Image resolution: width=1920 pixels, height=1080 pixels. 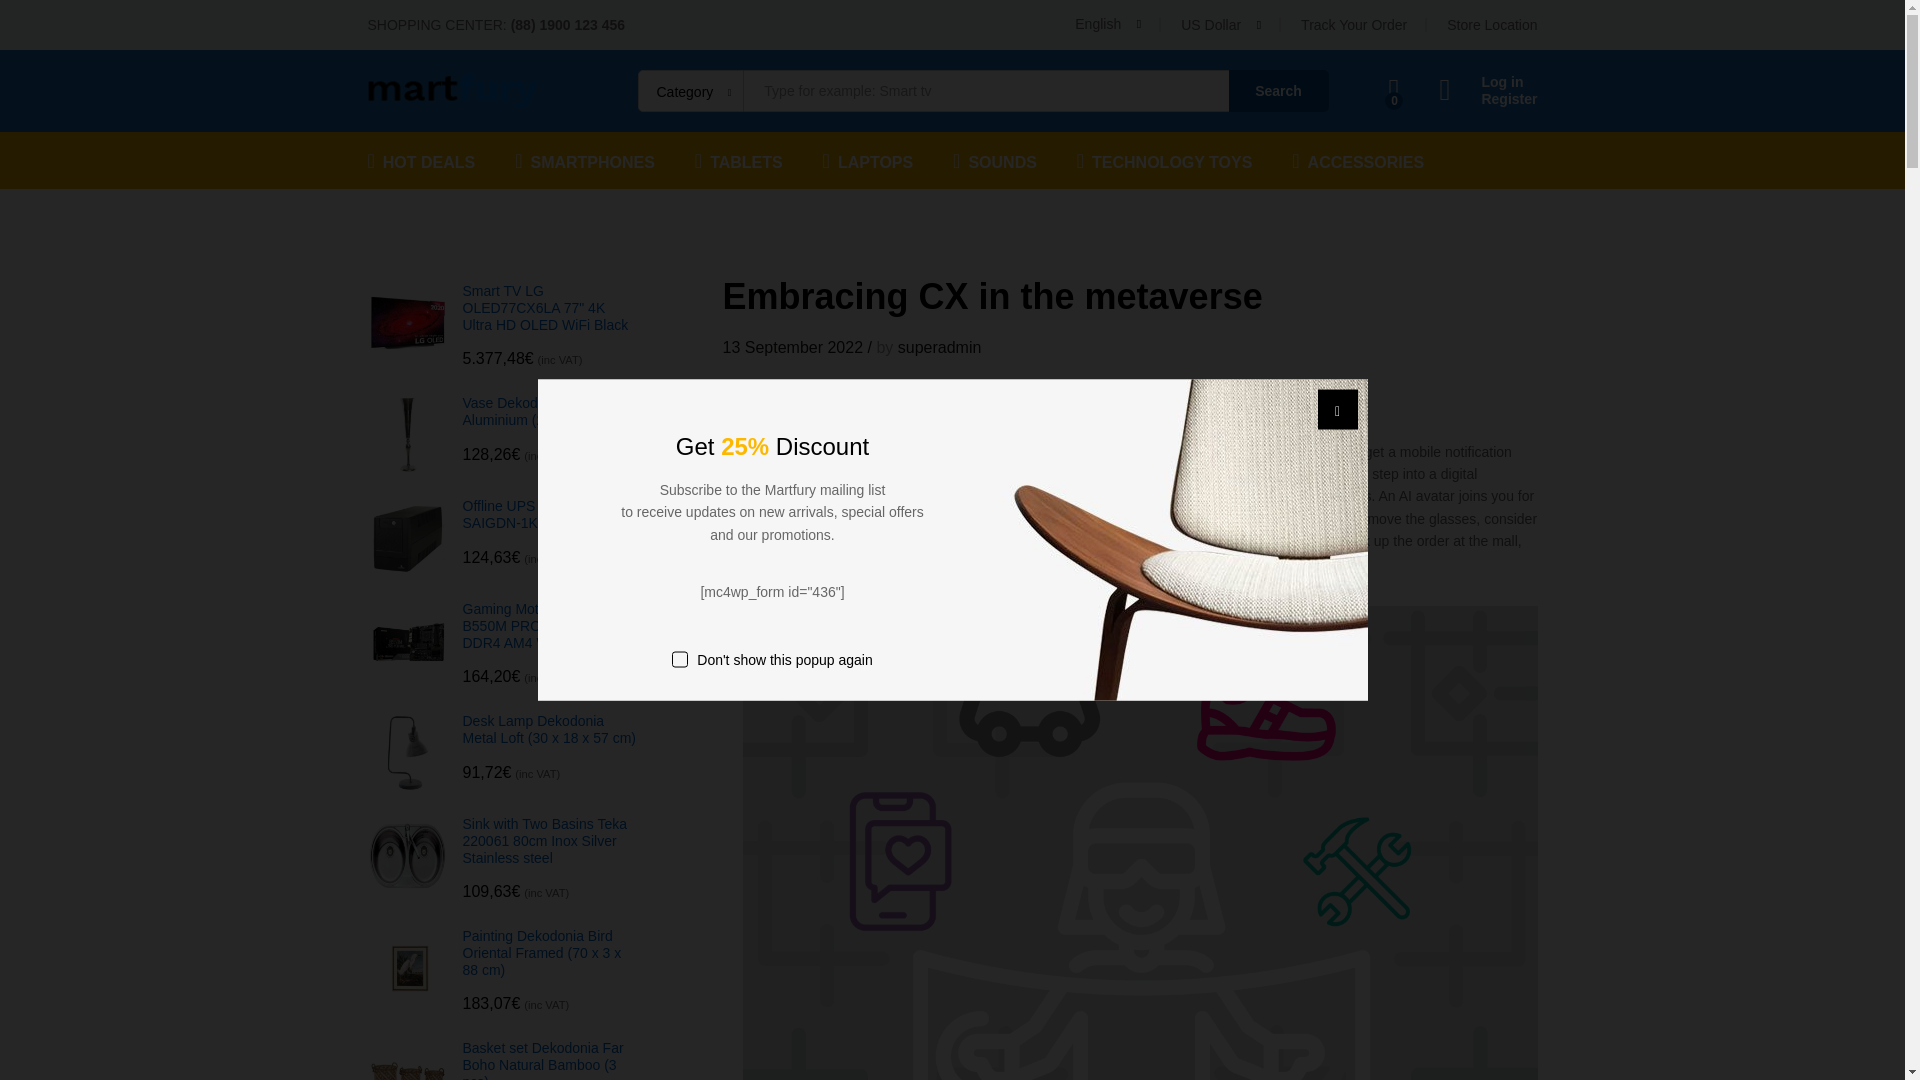 What do you see at coordinates (1492, 25) in the screenshot?
I see `Store Location` at bounding box center [1492, 25].